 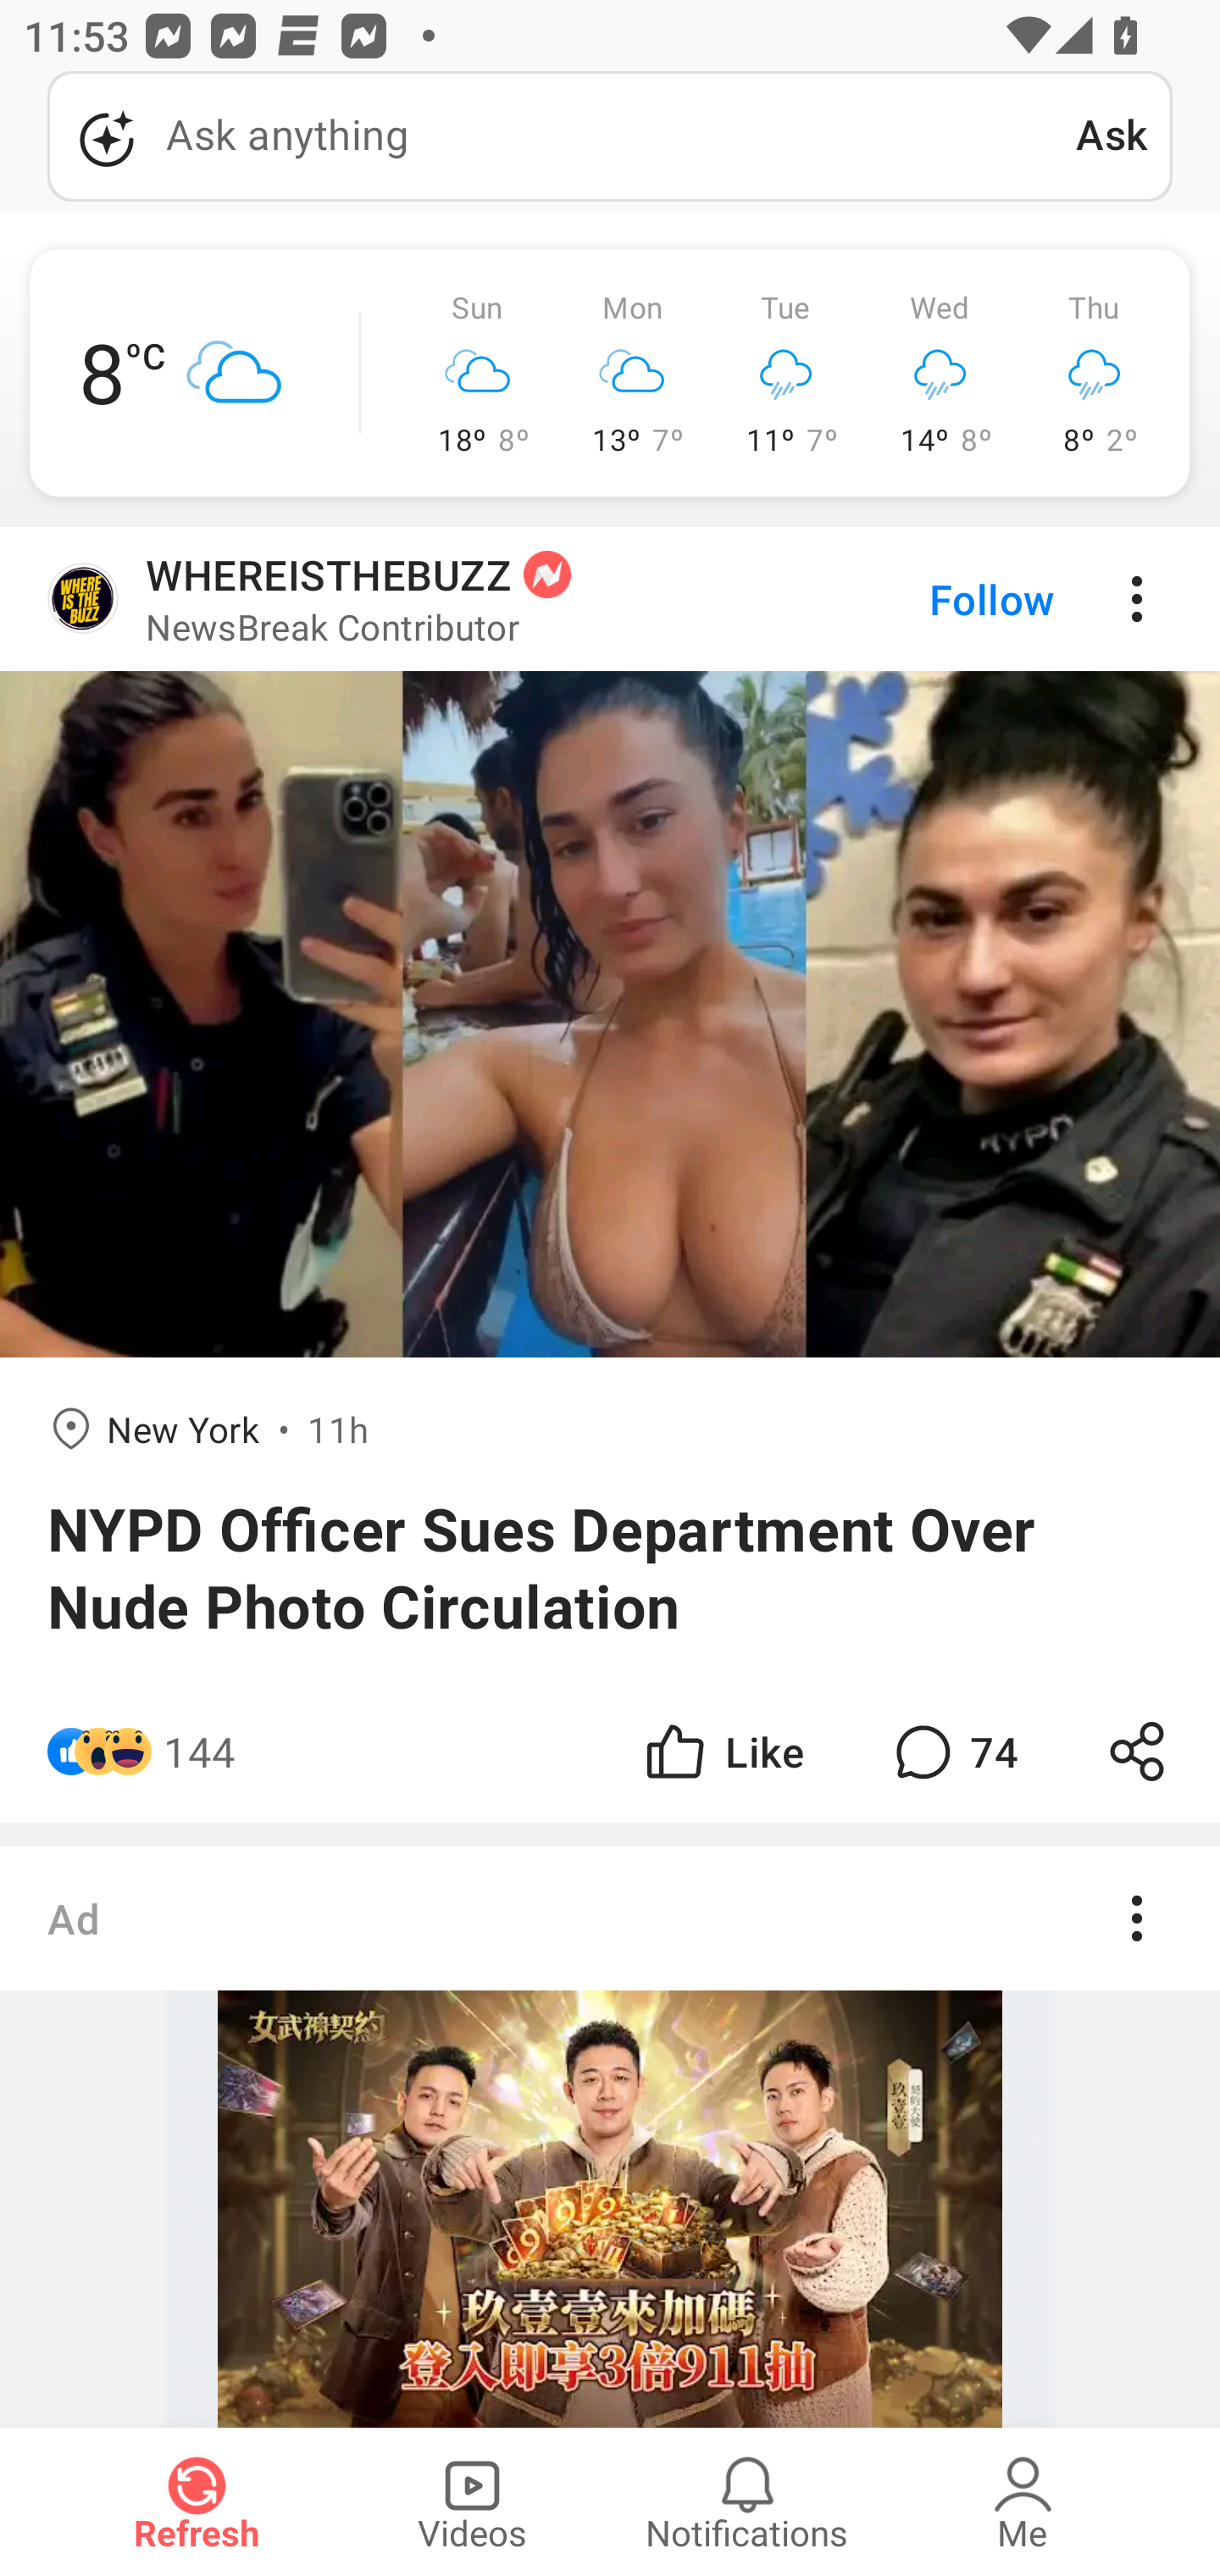 What do you see at coordinates (935, 600) in the screenshot?
I see `Follow` at bounding box center [935, 600].